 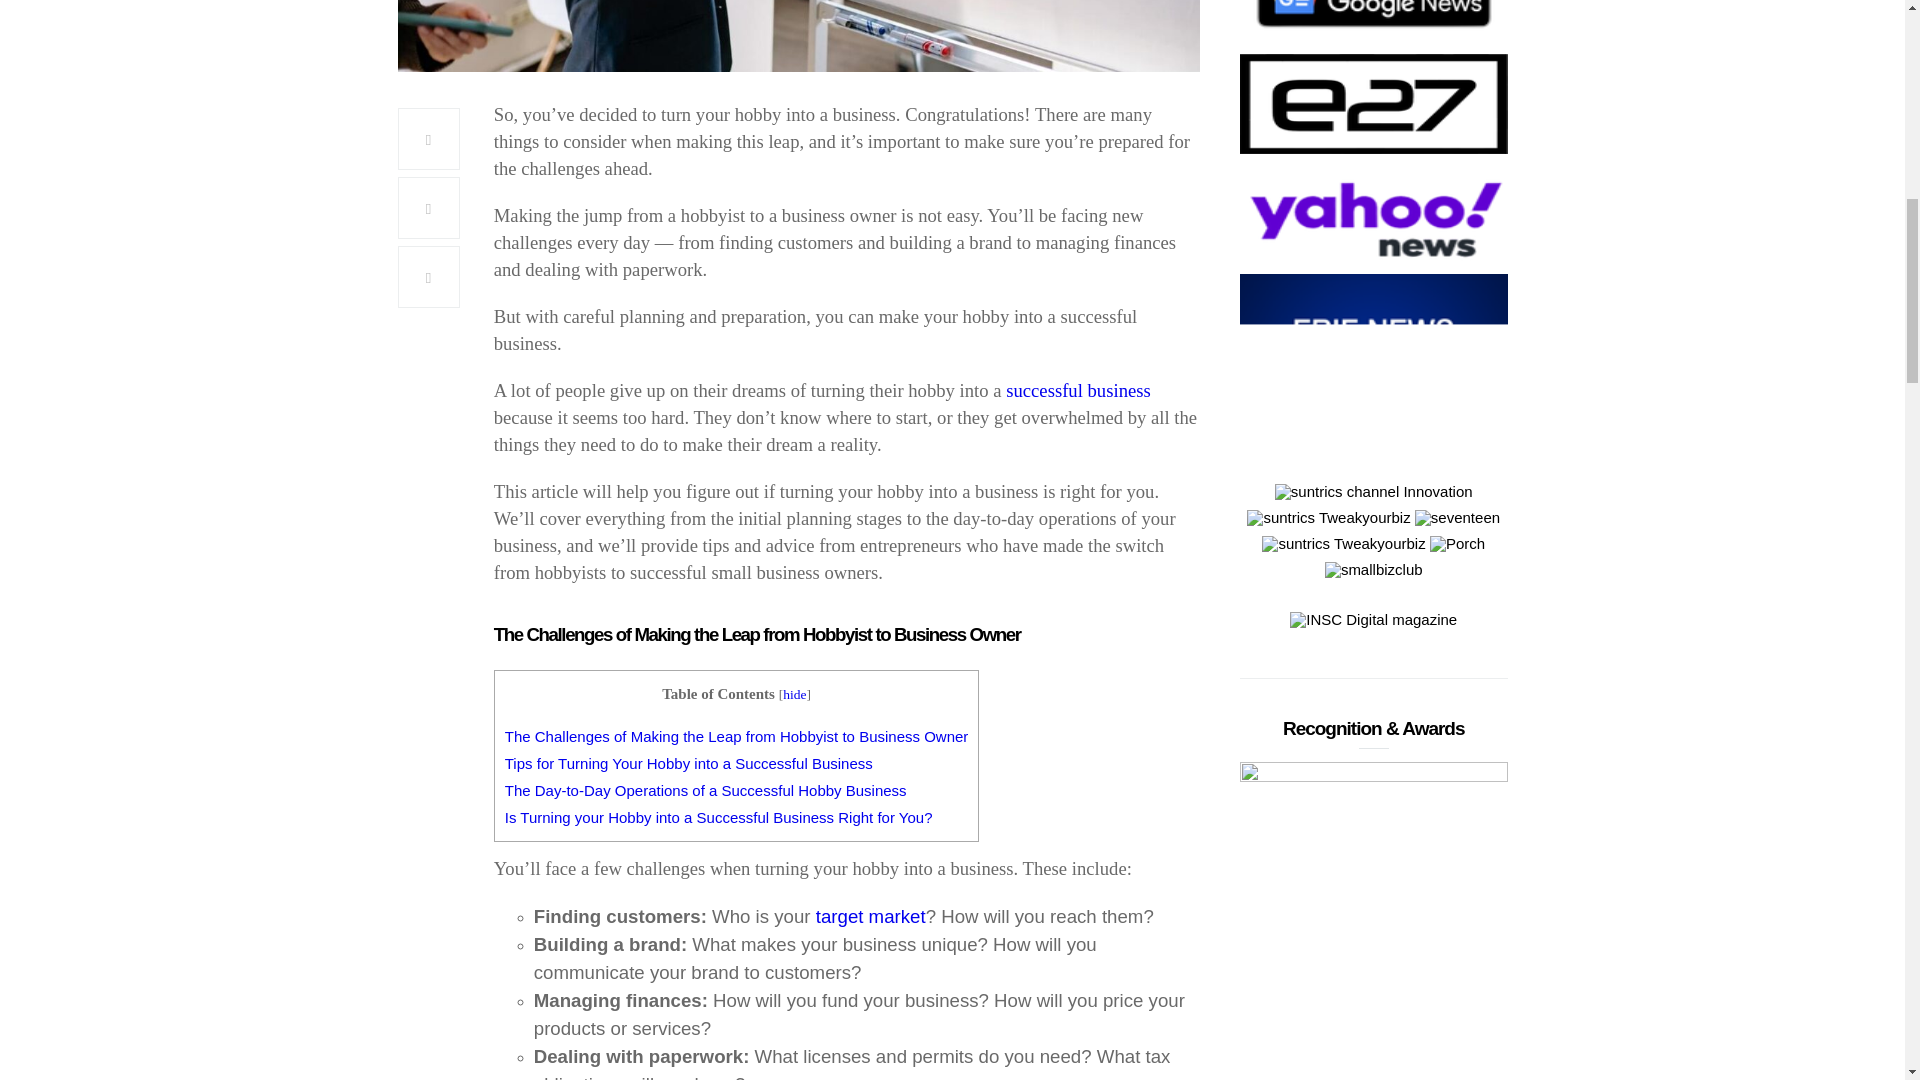 What do you see at coordinates (428, 138) in the screenshot?
I see `Share on Facebook` at bounding box center [428, 138].